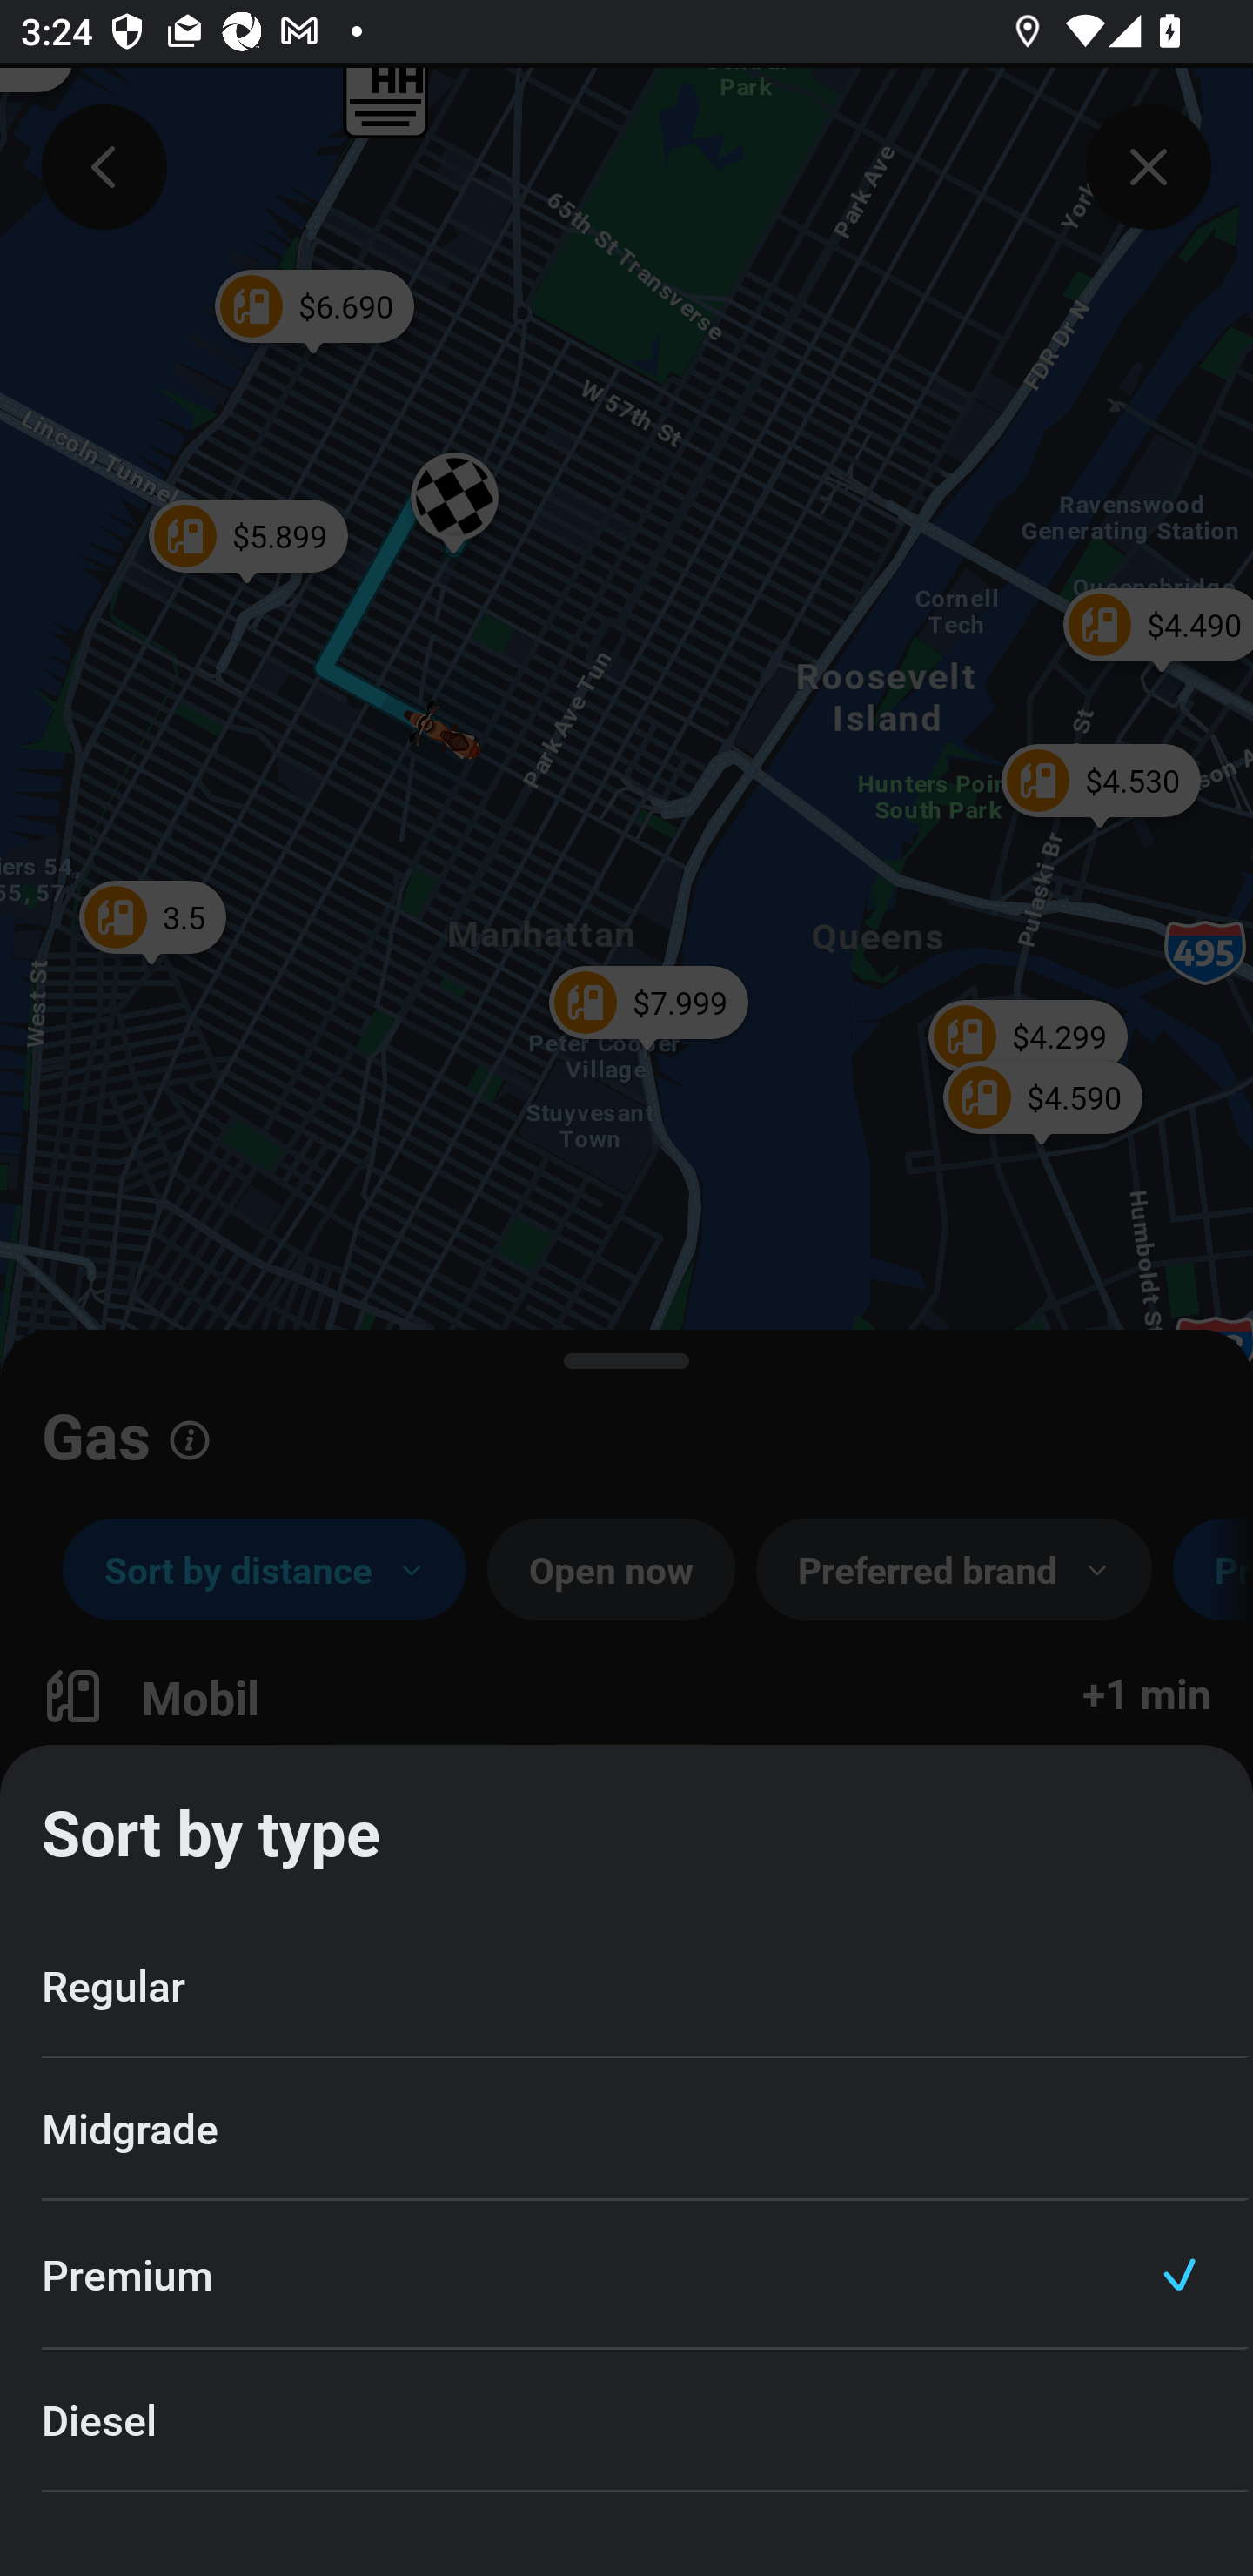 The image size is (1253, 2576). I want to click on Regular ACTION_CELL_TEXT, so click(626, 1988).